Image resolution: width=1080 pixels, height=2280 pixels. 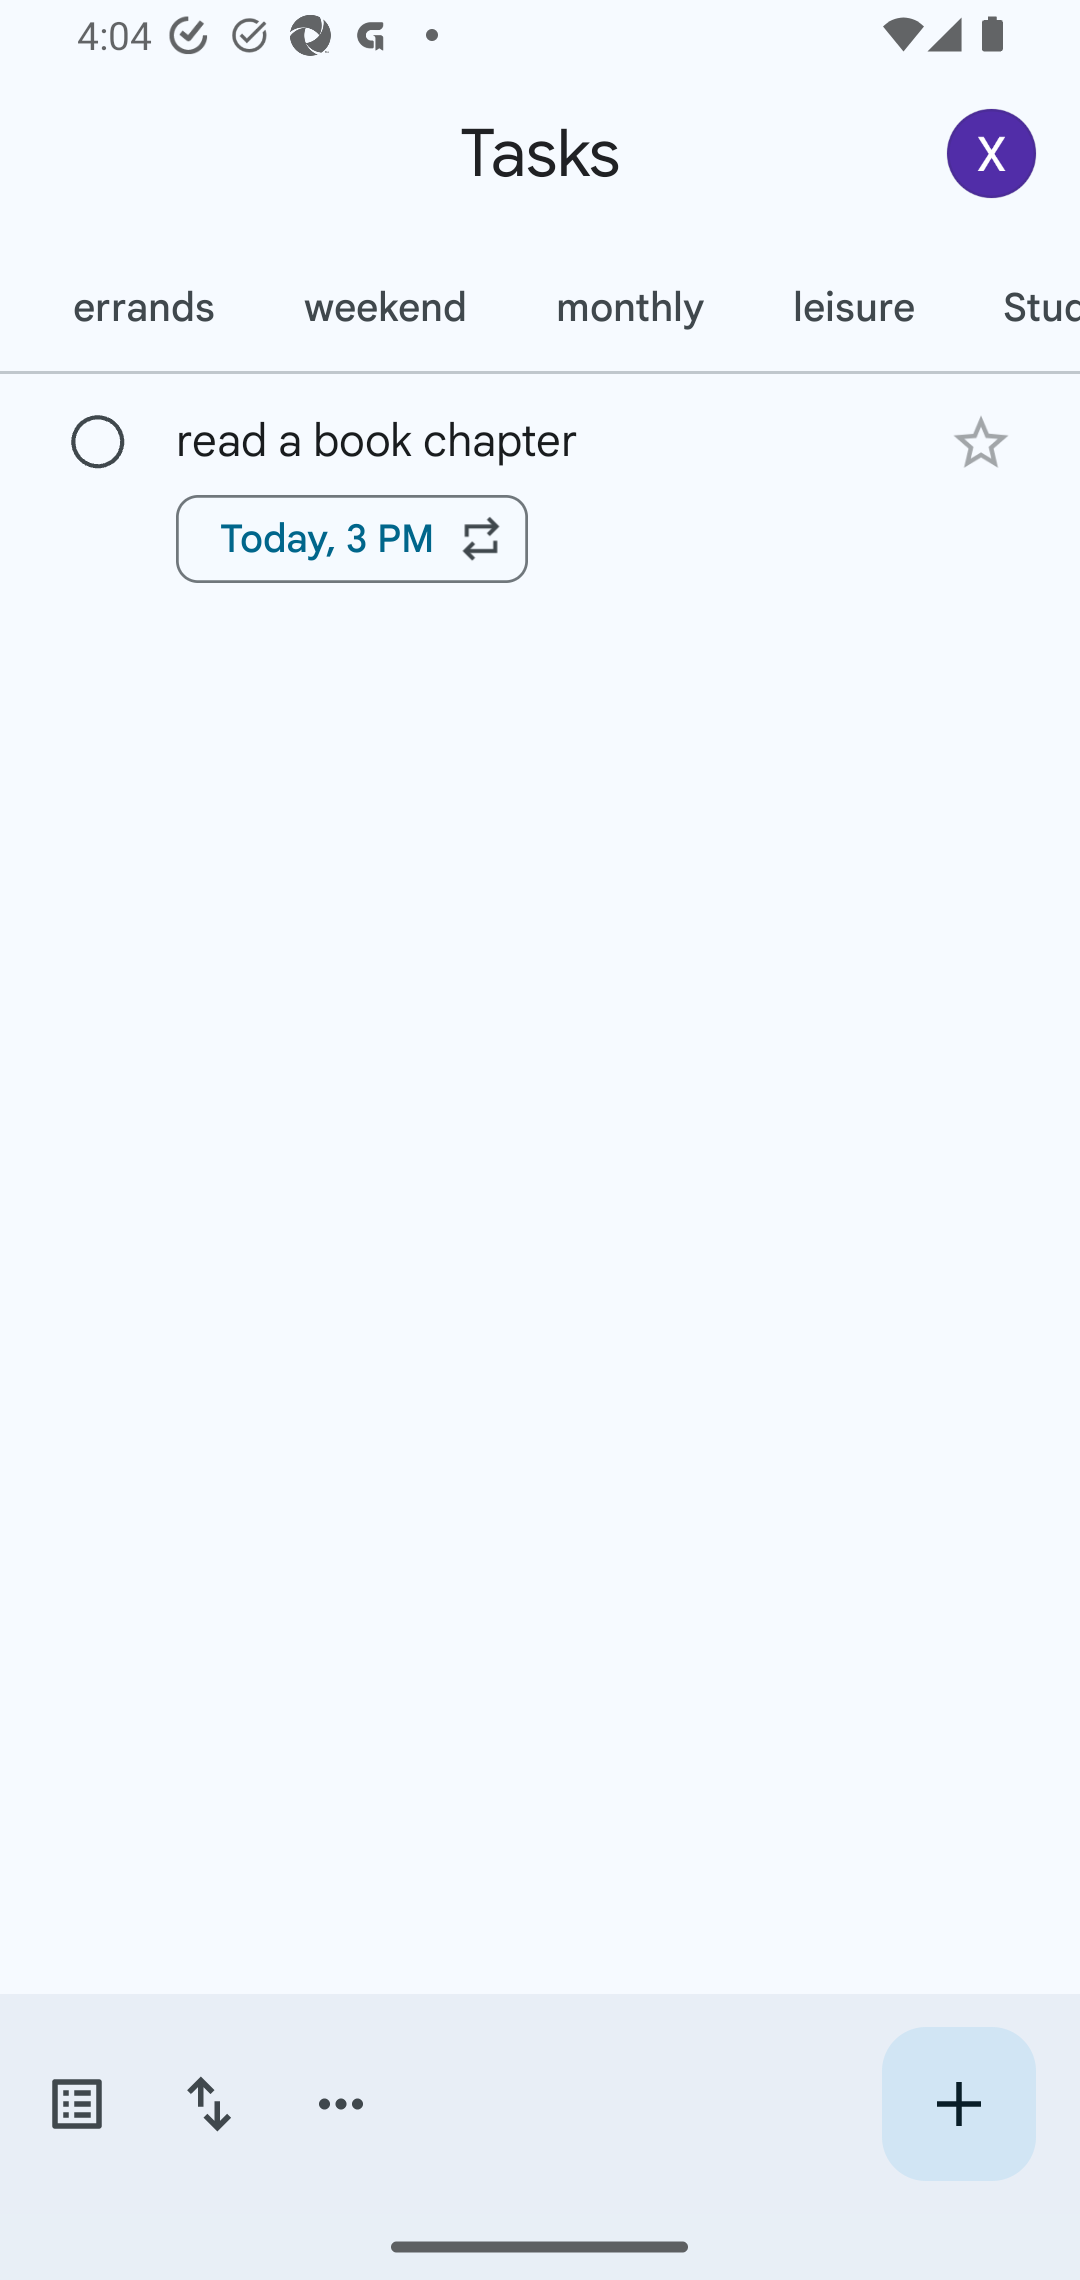 I want to click on Mark as complete, so click(x=98, y=443).